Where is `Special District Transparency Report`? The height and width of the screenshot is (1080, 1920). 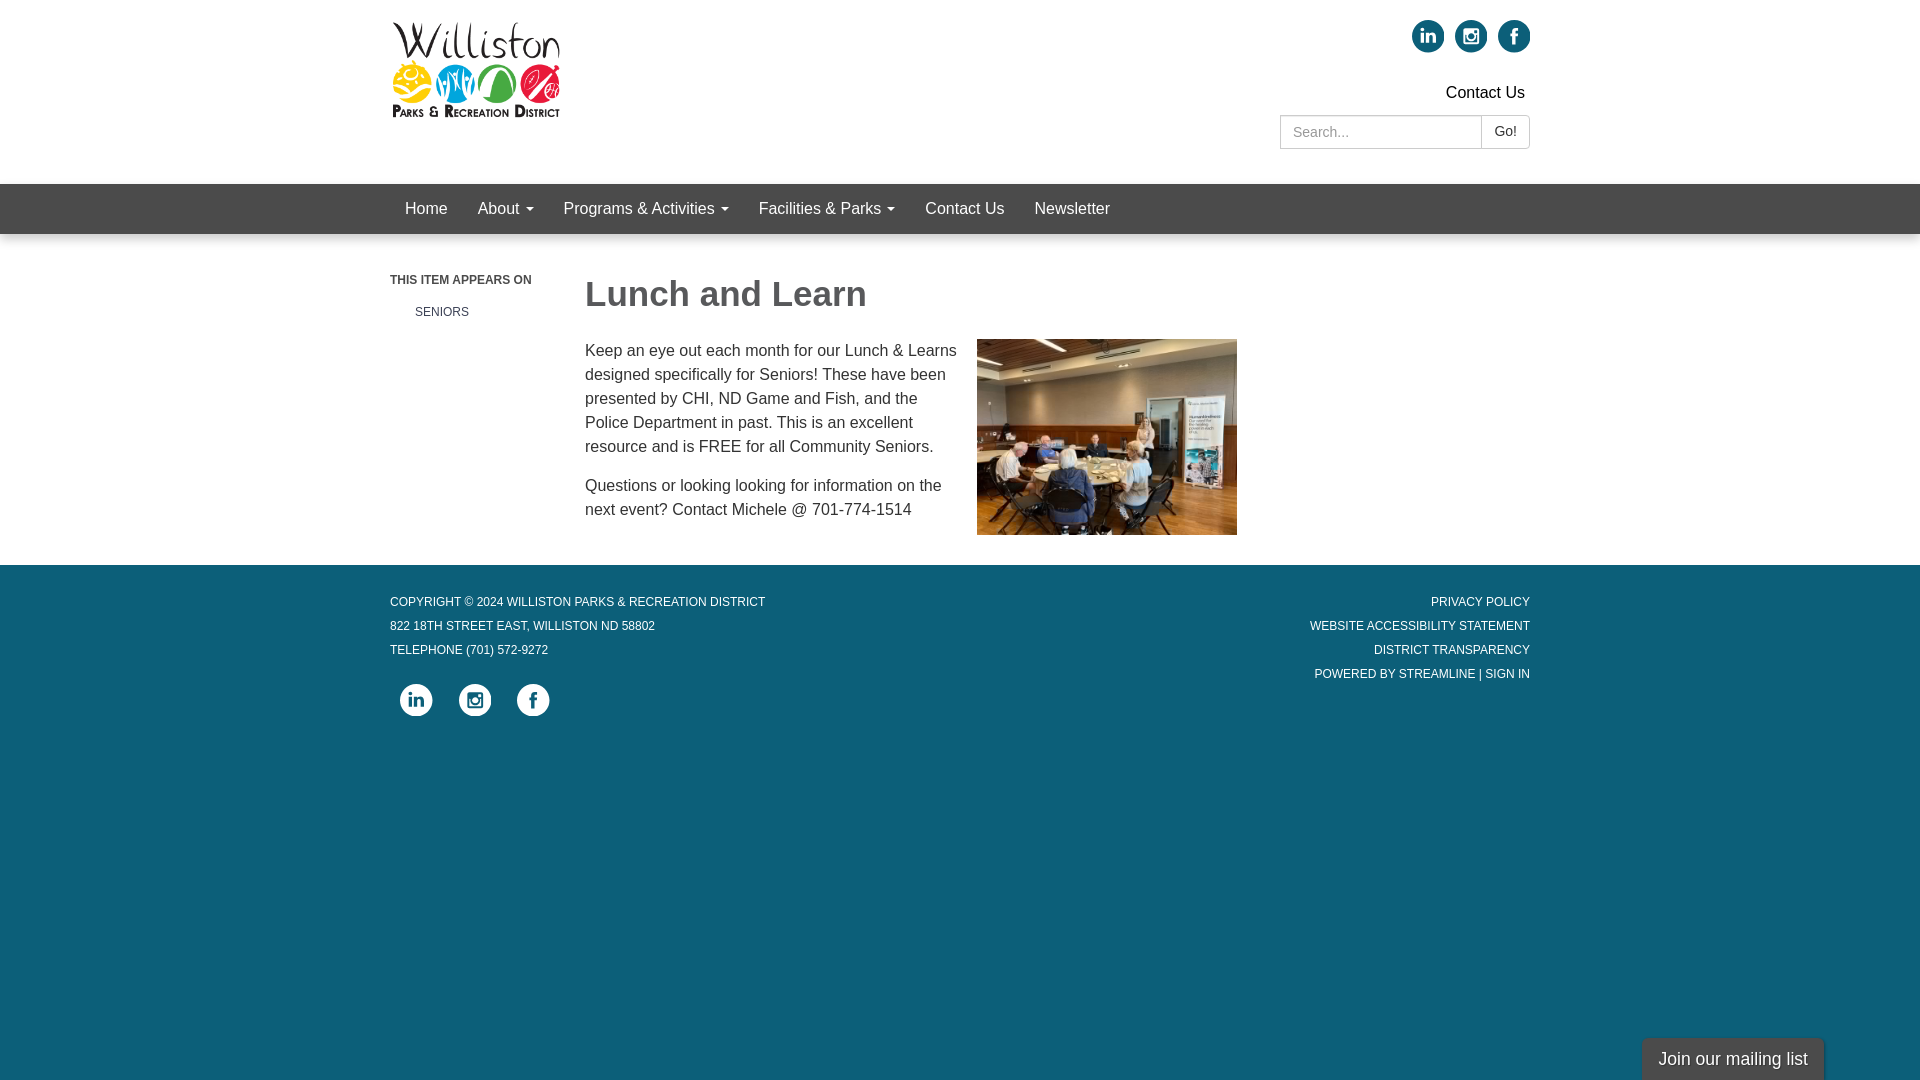 Special District Transparency Report is located at coordinates (1452, 649).